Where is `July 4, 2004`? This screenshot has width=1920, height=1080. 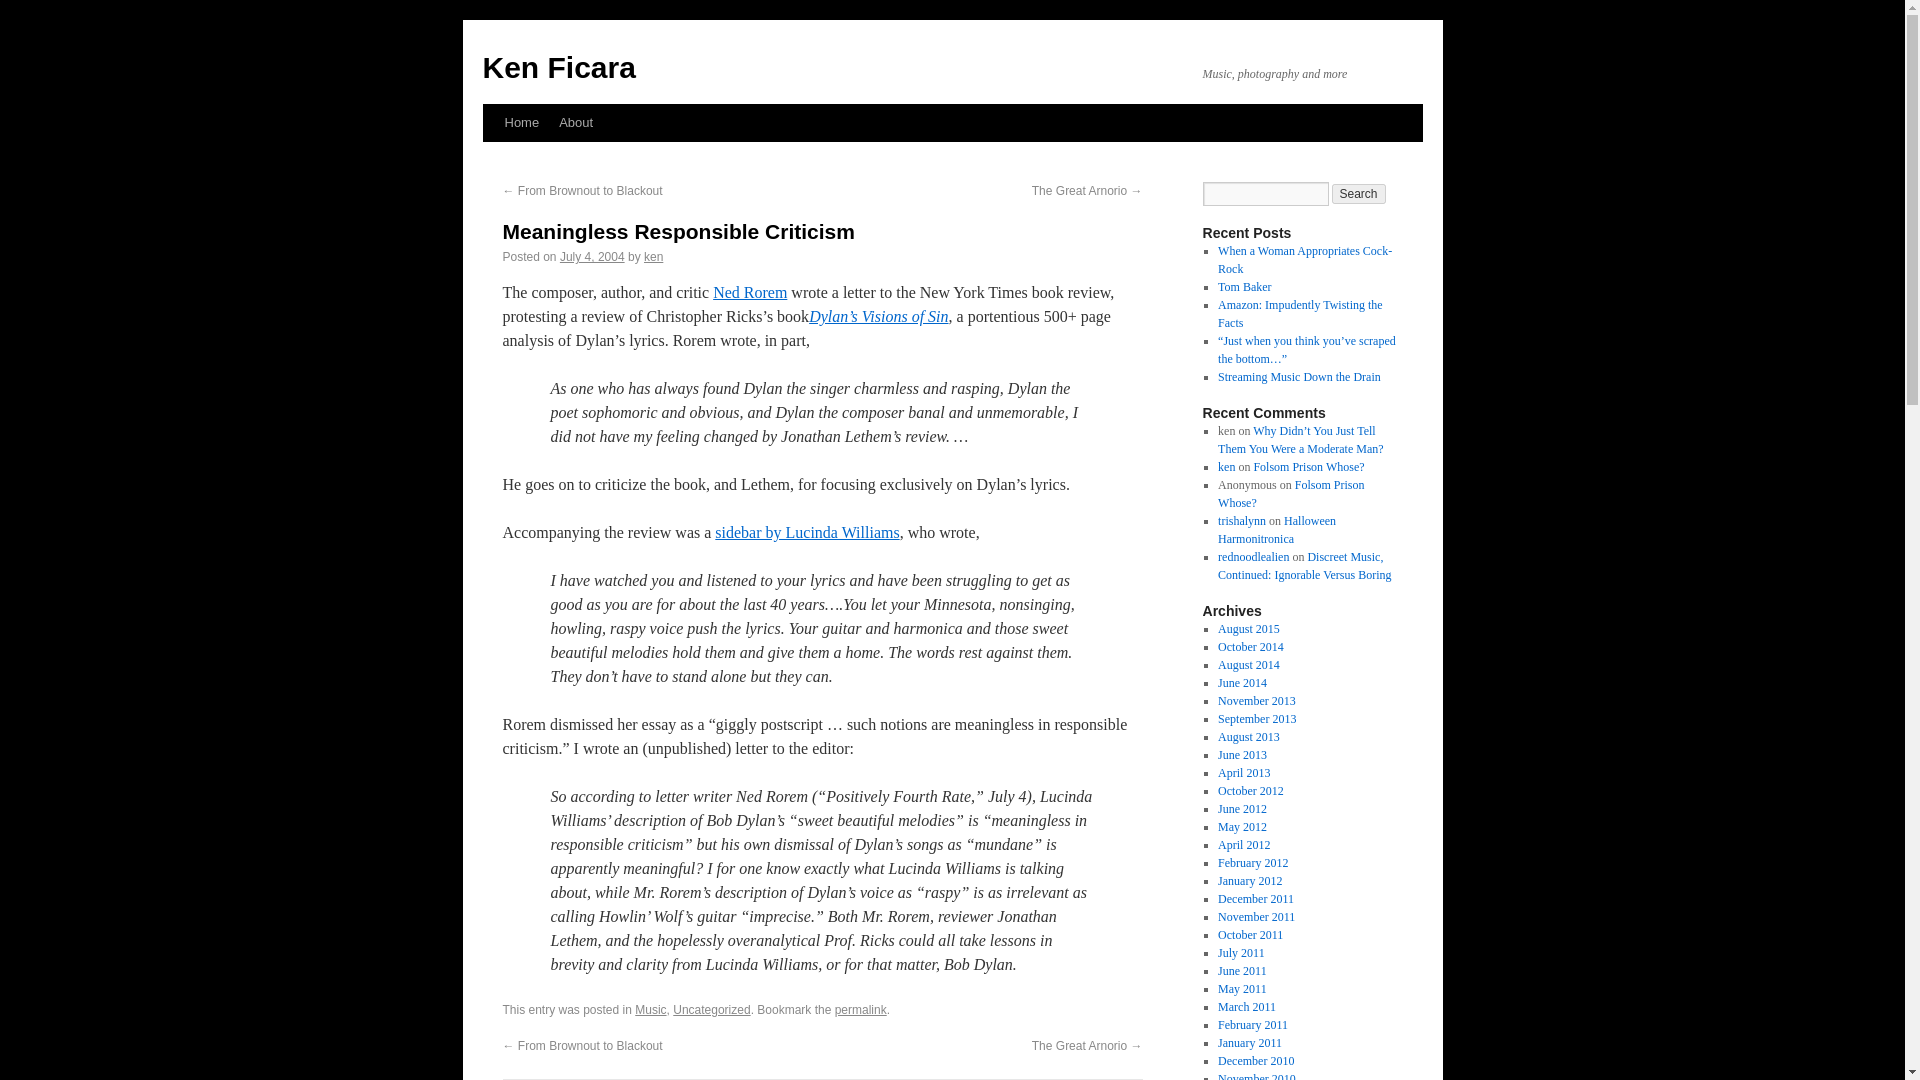
July 4, 2004 is located at coordinates (592, 256).